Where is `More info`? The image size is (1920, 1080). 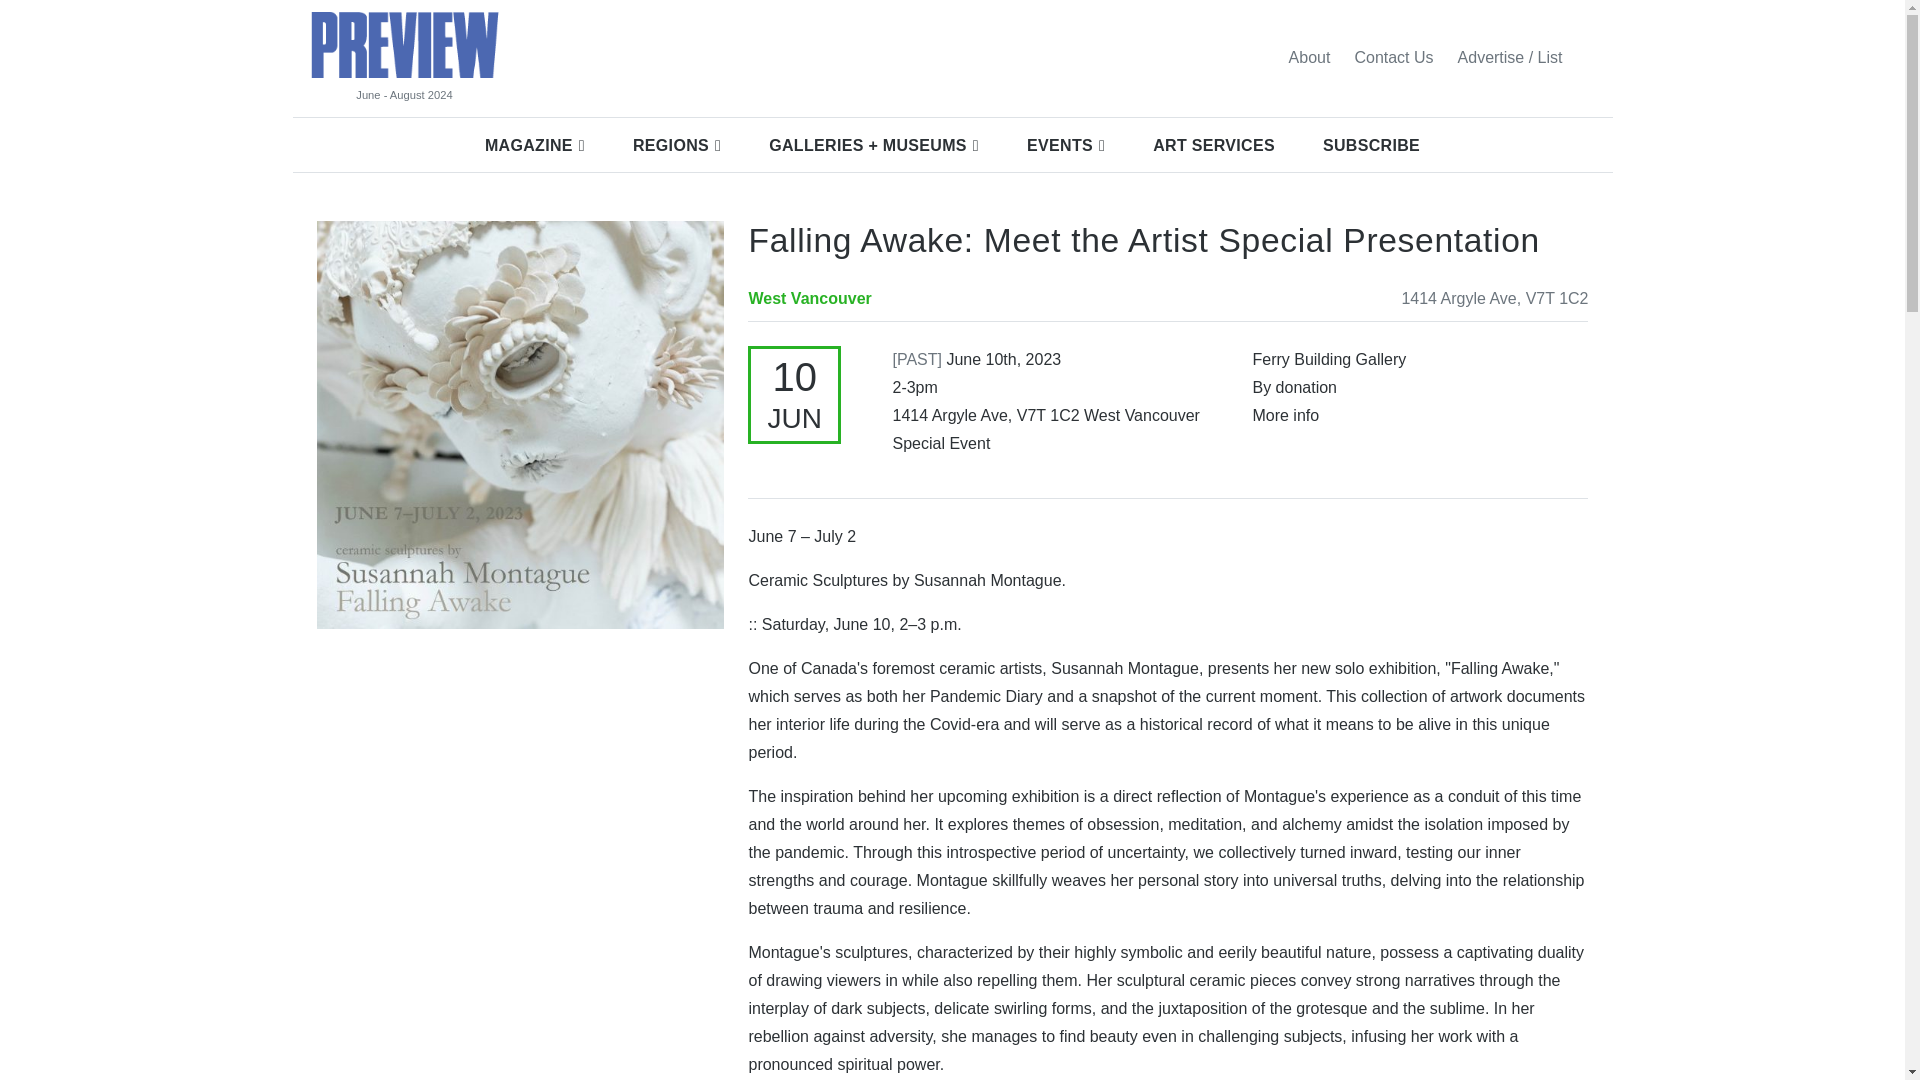
More info is located at coordinates (1285, 416).